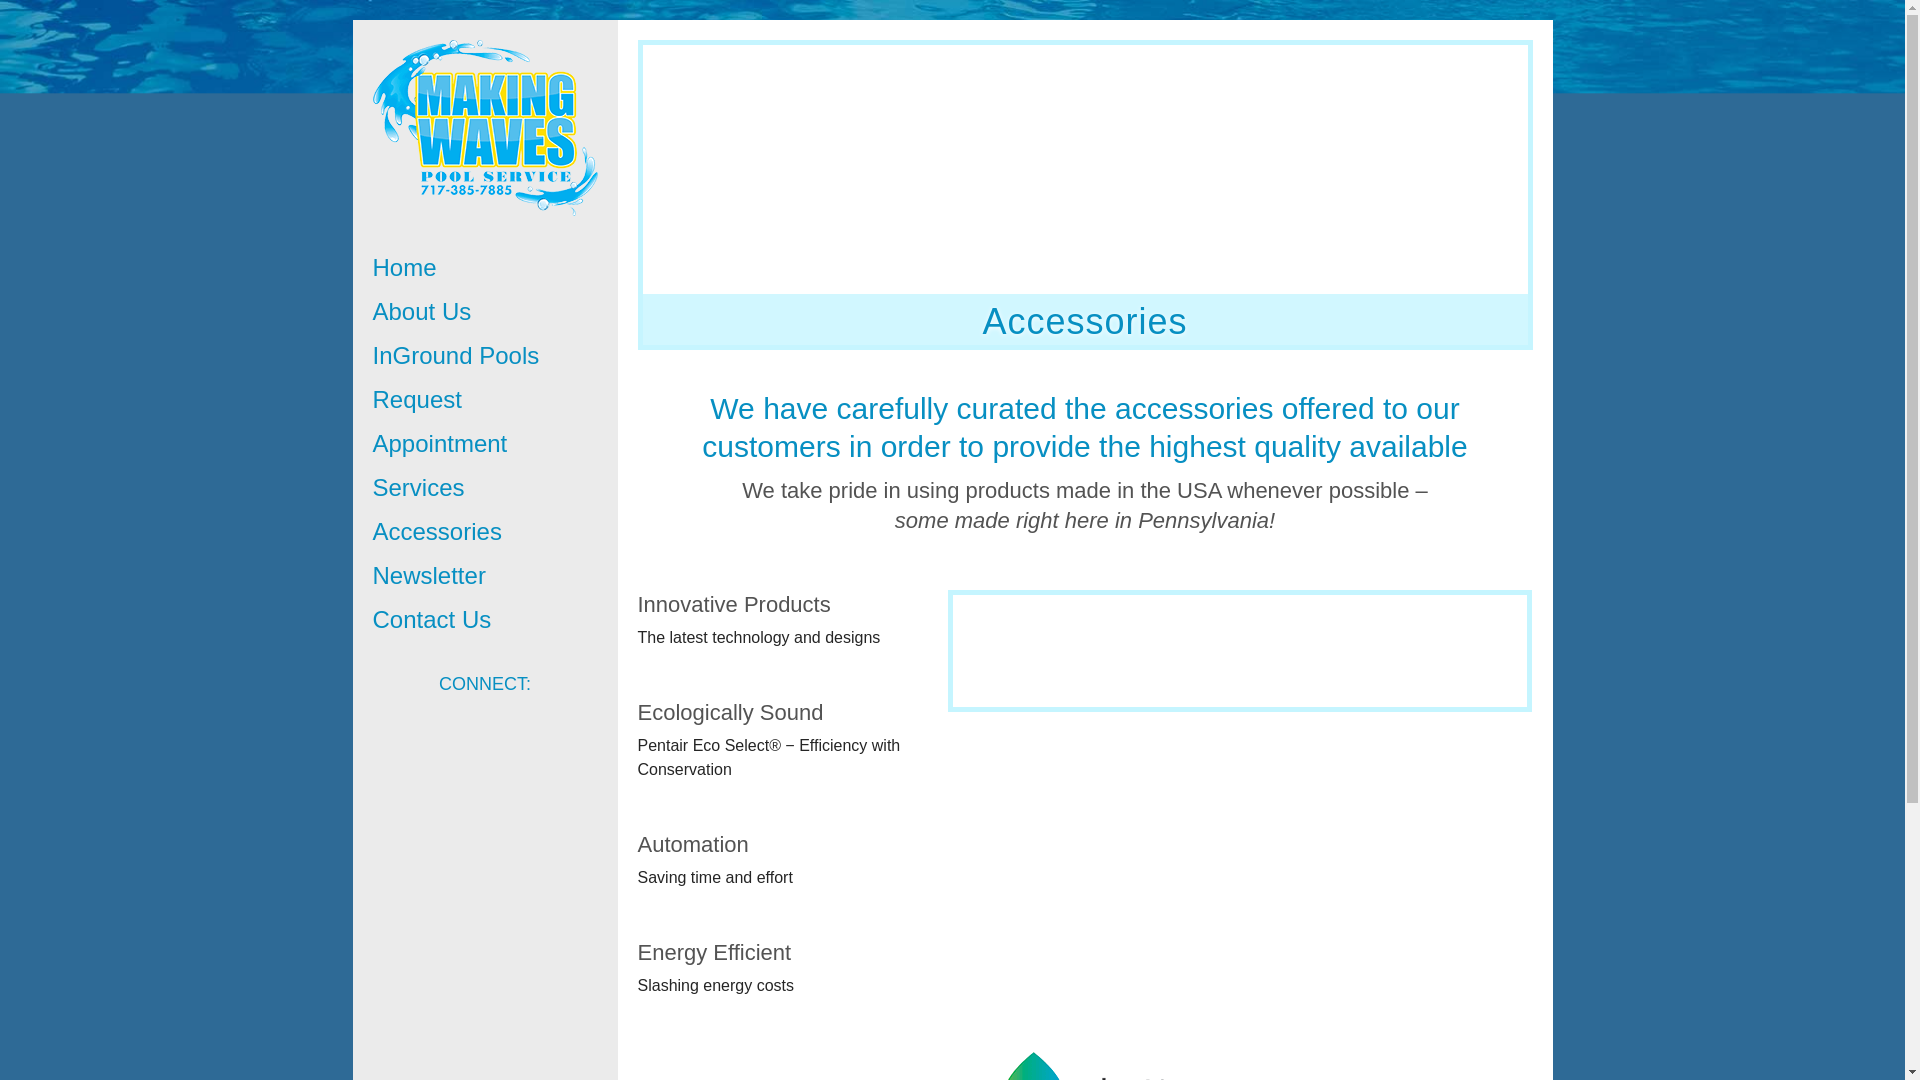  I want to click on Contact Us, so click(484, 620).